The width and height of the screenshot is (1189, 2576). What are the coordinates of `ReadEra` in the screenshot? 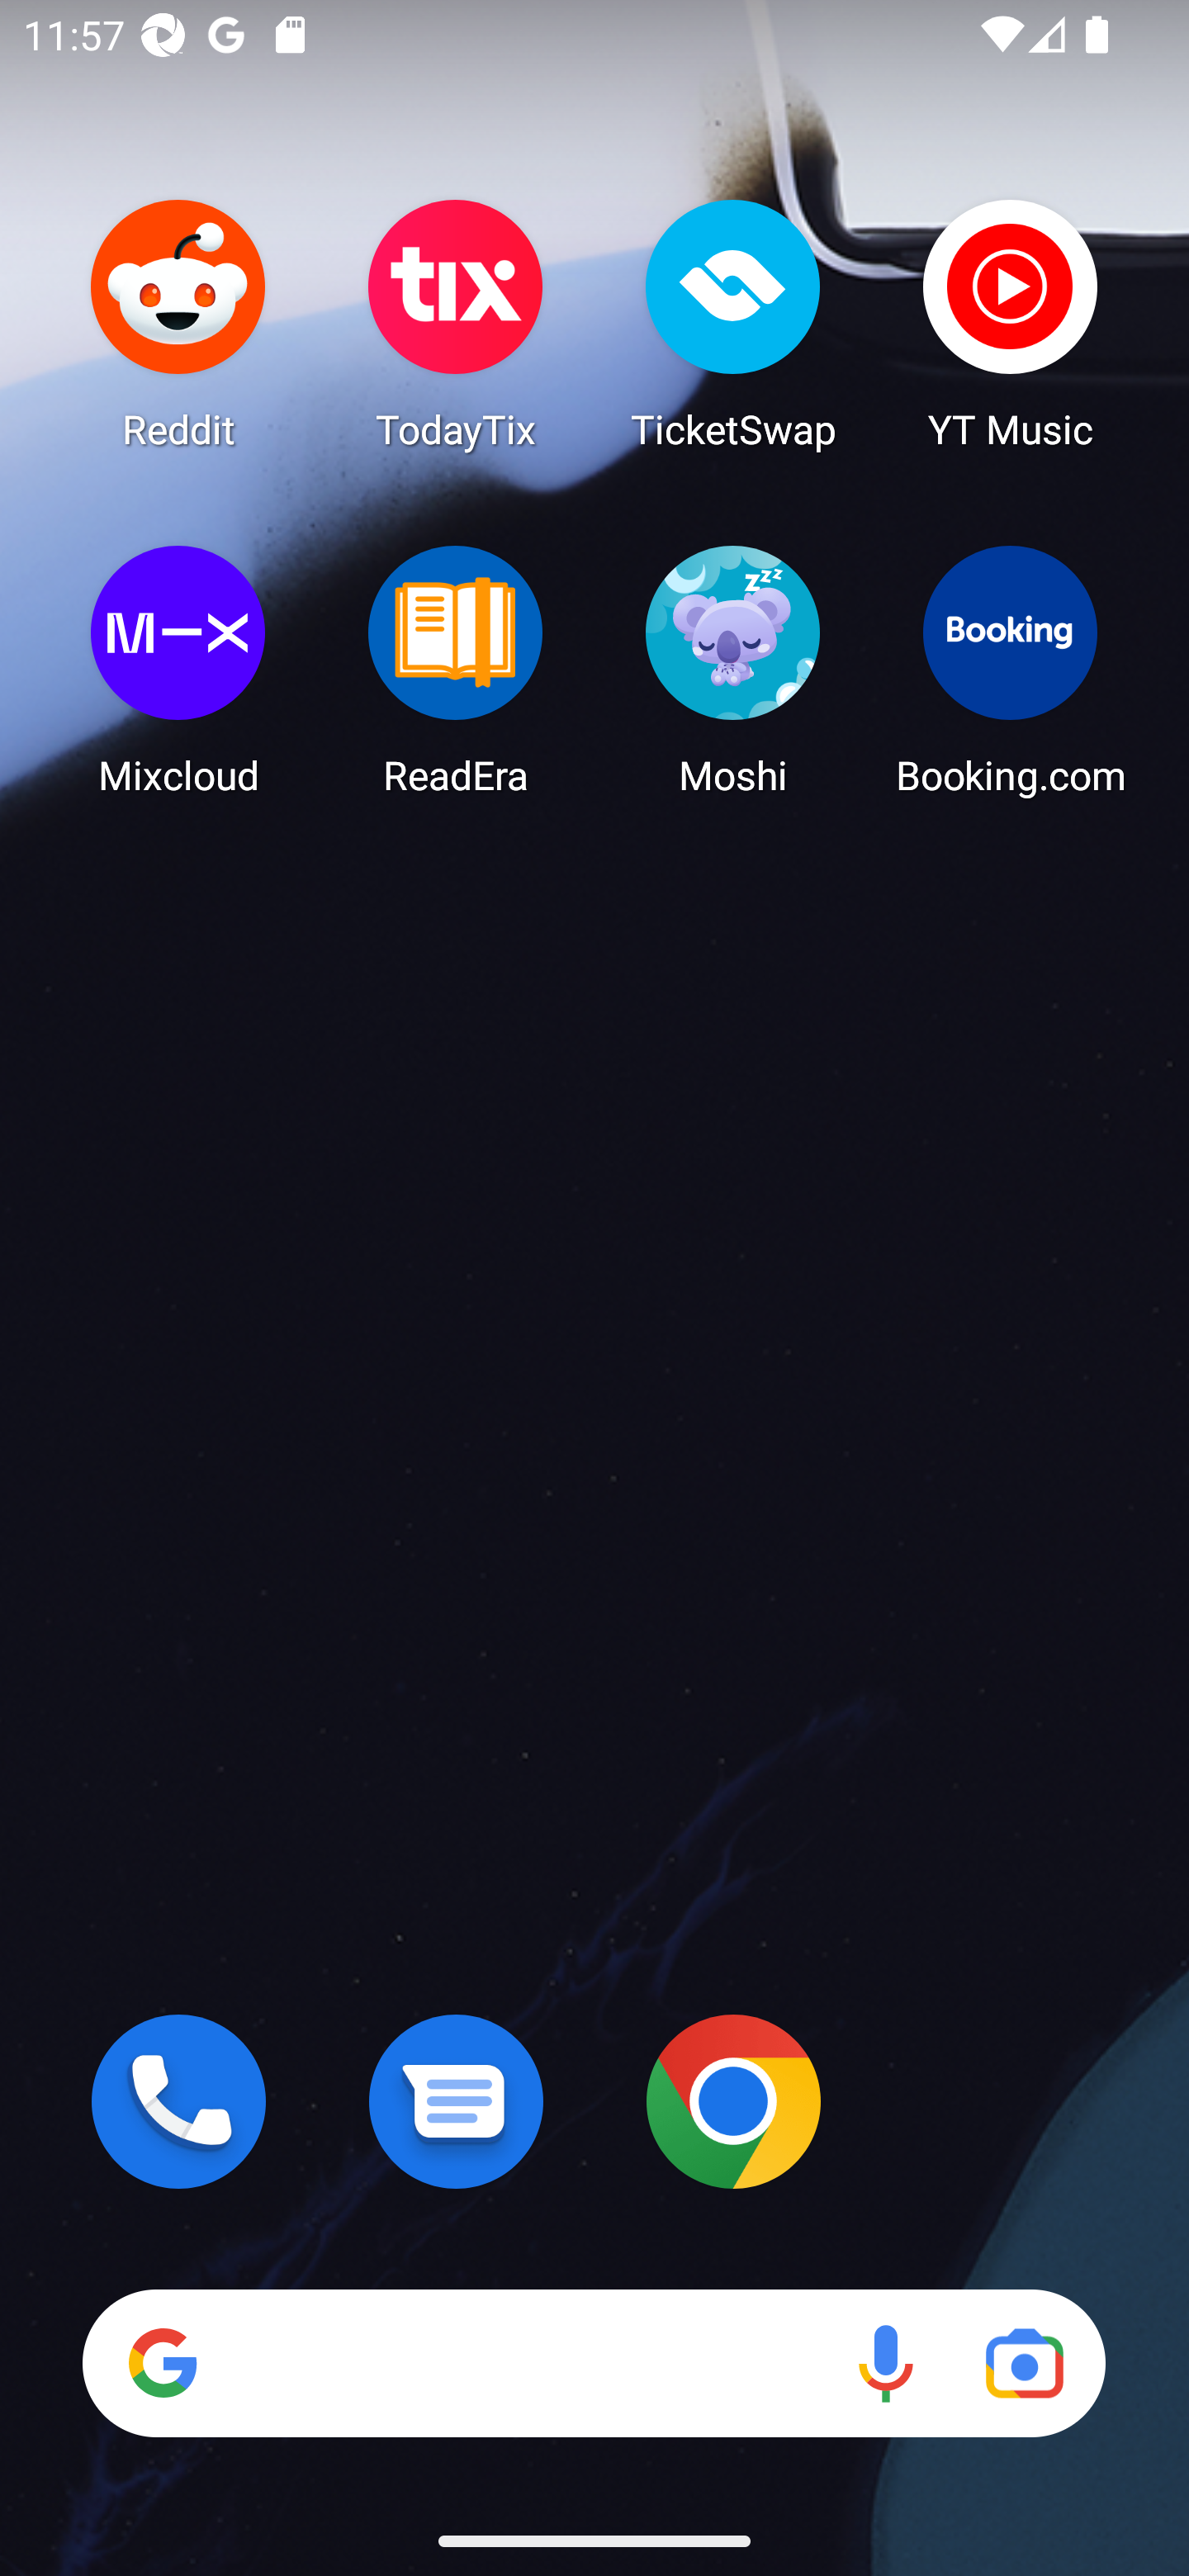 It's located at (456, 670).